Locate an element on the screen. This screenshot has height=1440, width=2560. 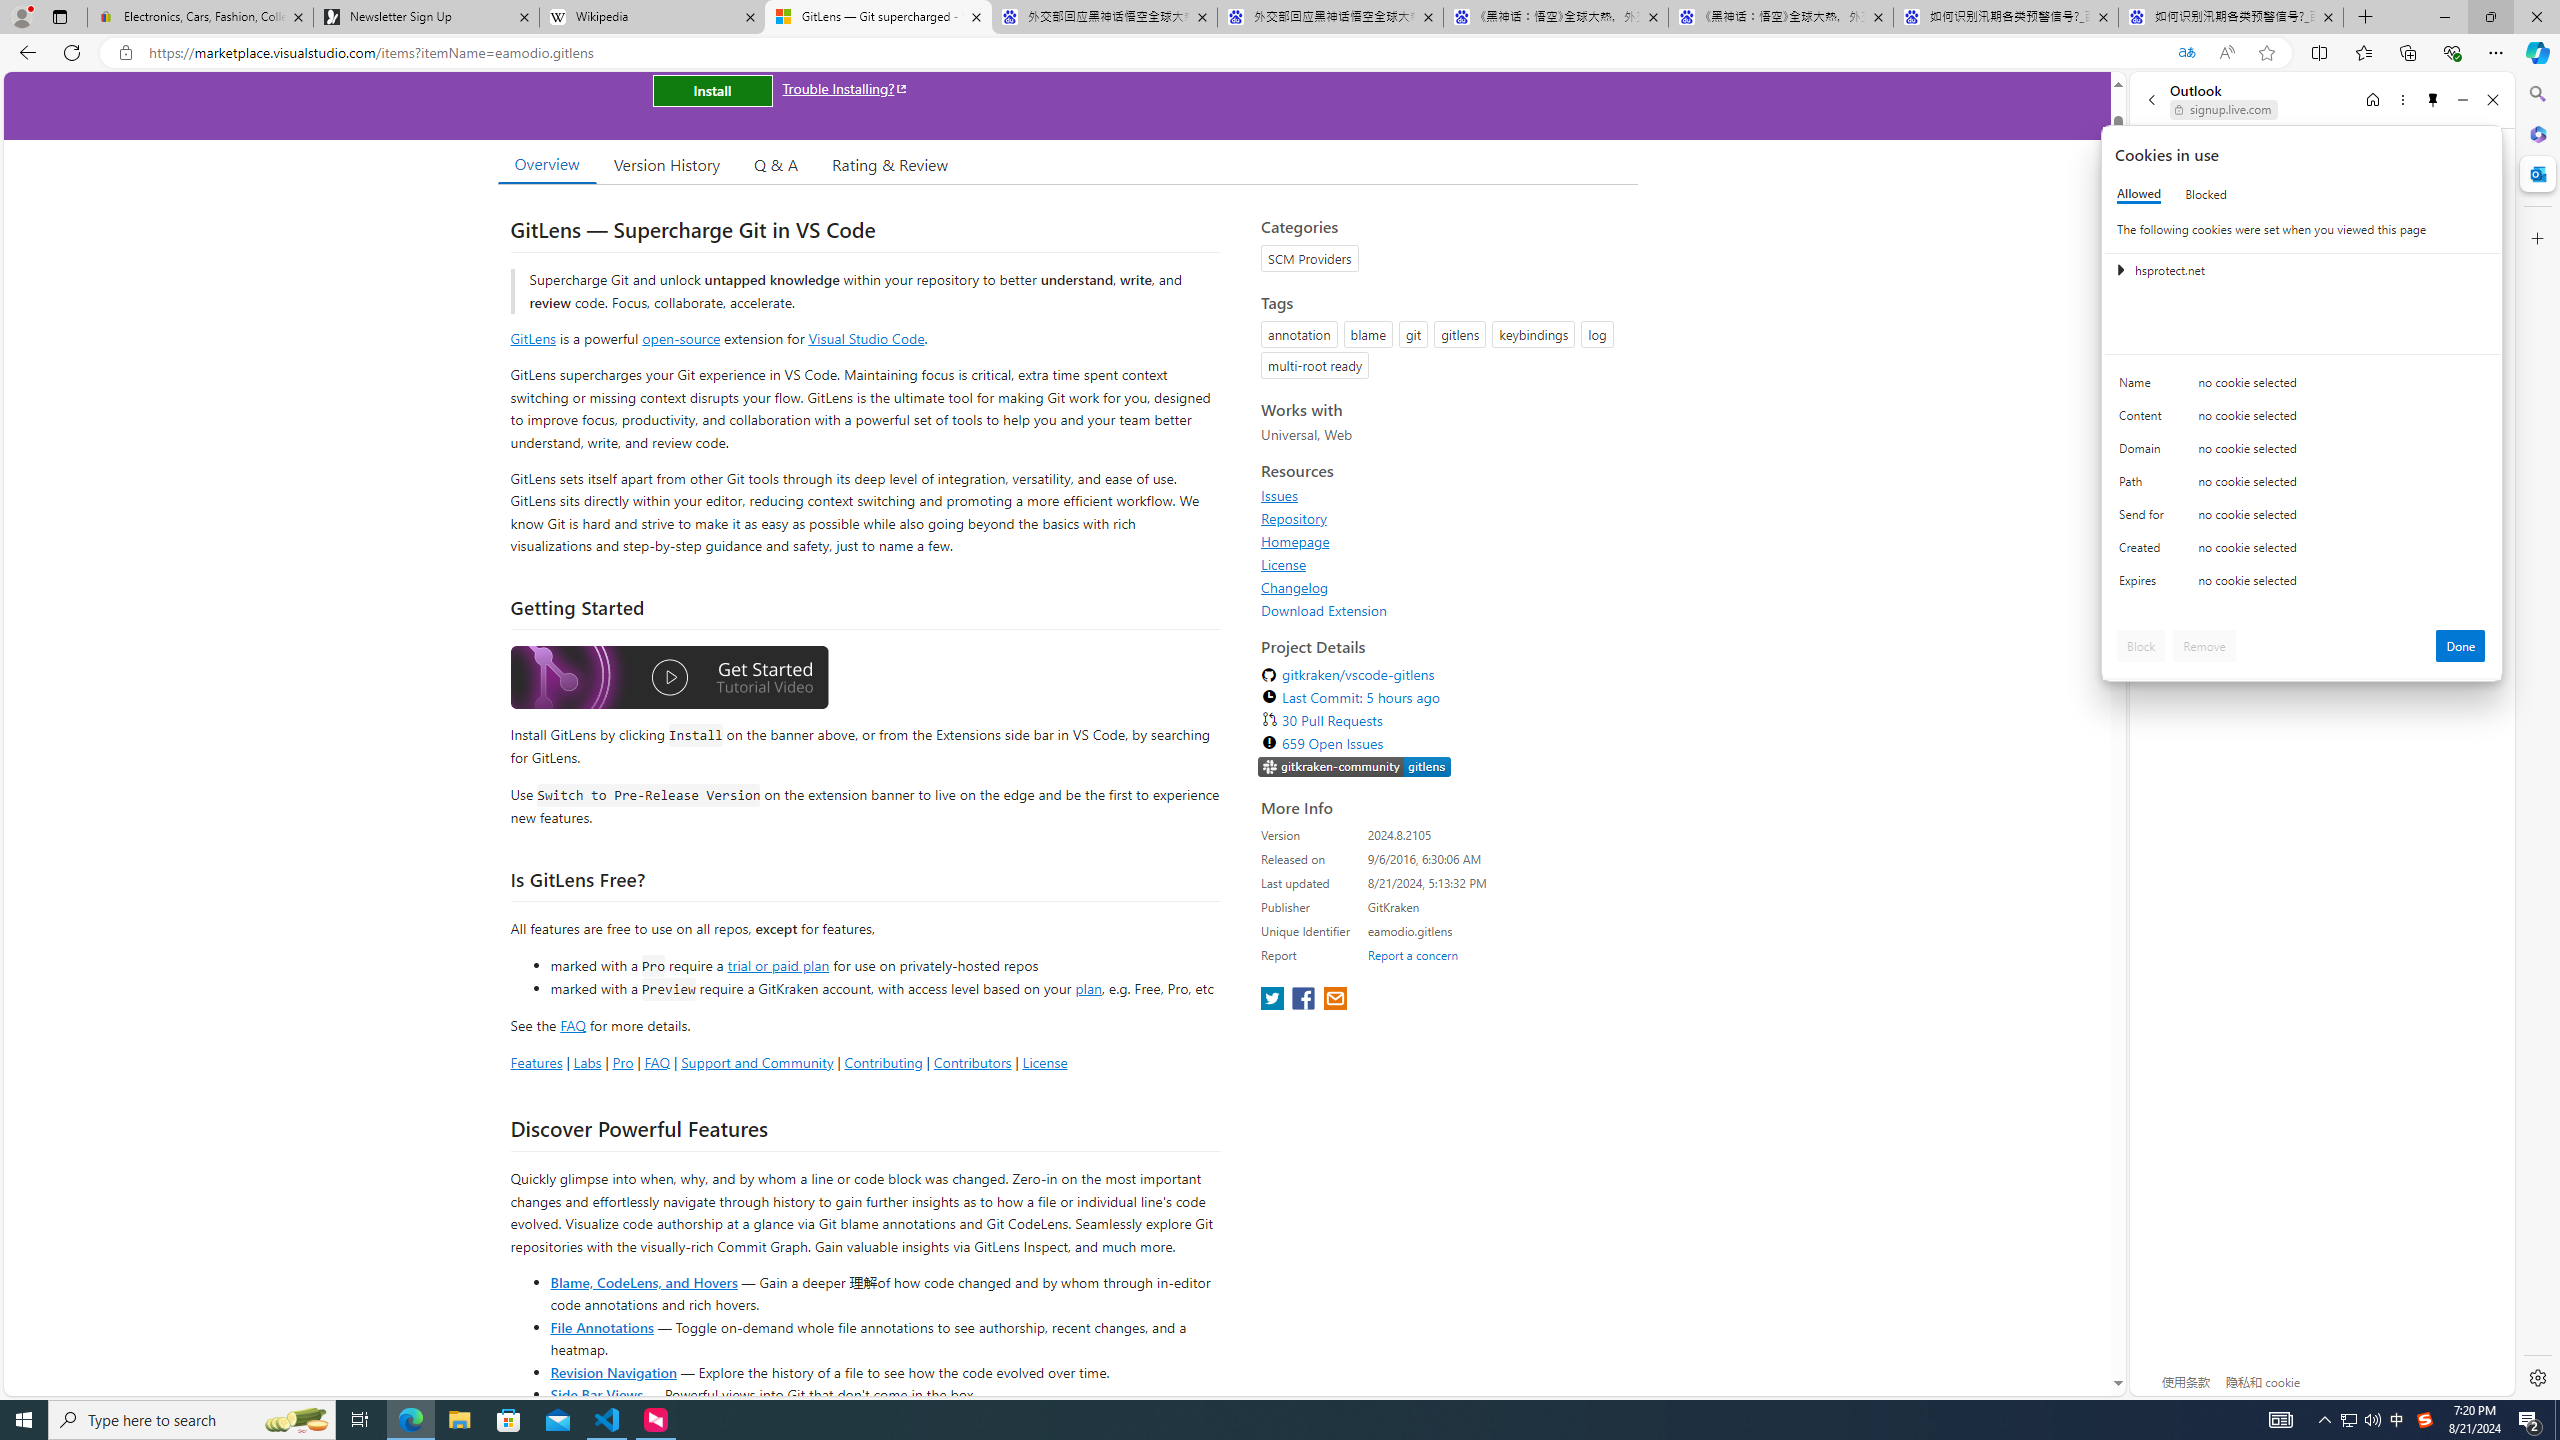
Class: c0153 c0157 c0154 is located at coordinates (2302, 388).